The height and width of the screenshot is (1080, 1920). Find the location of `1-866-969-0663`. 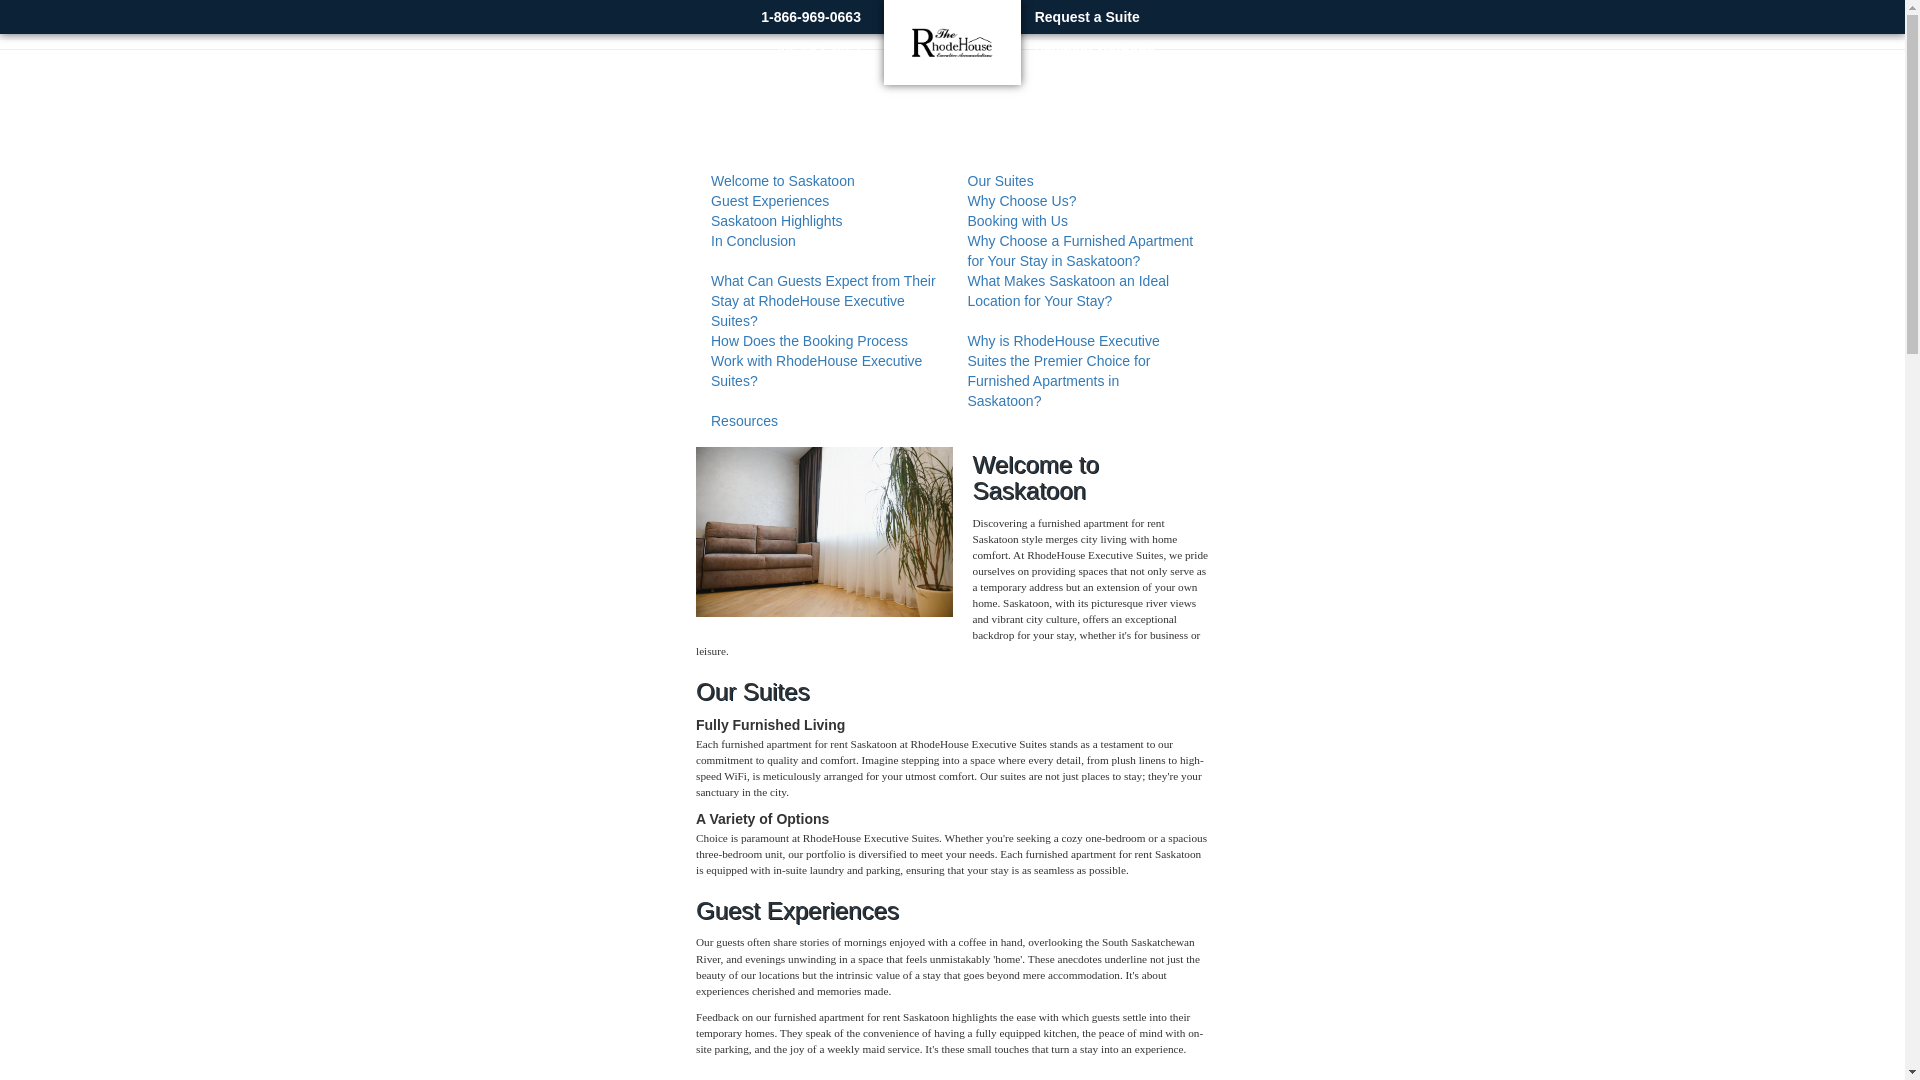

1-866-969-0663 is located at coordinates (810, 16).